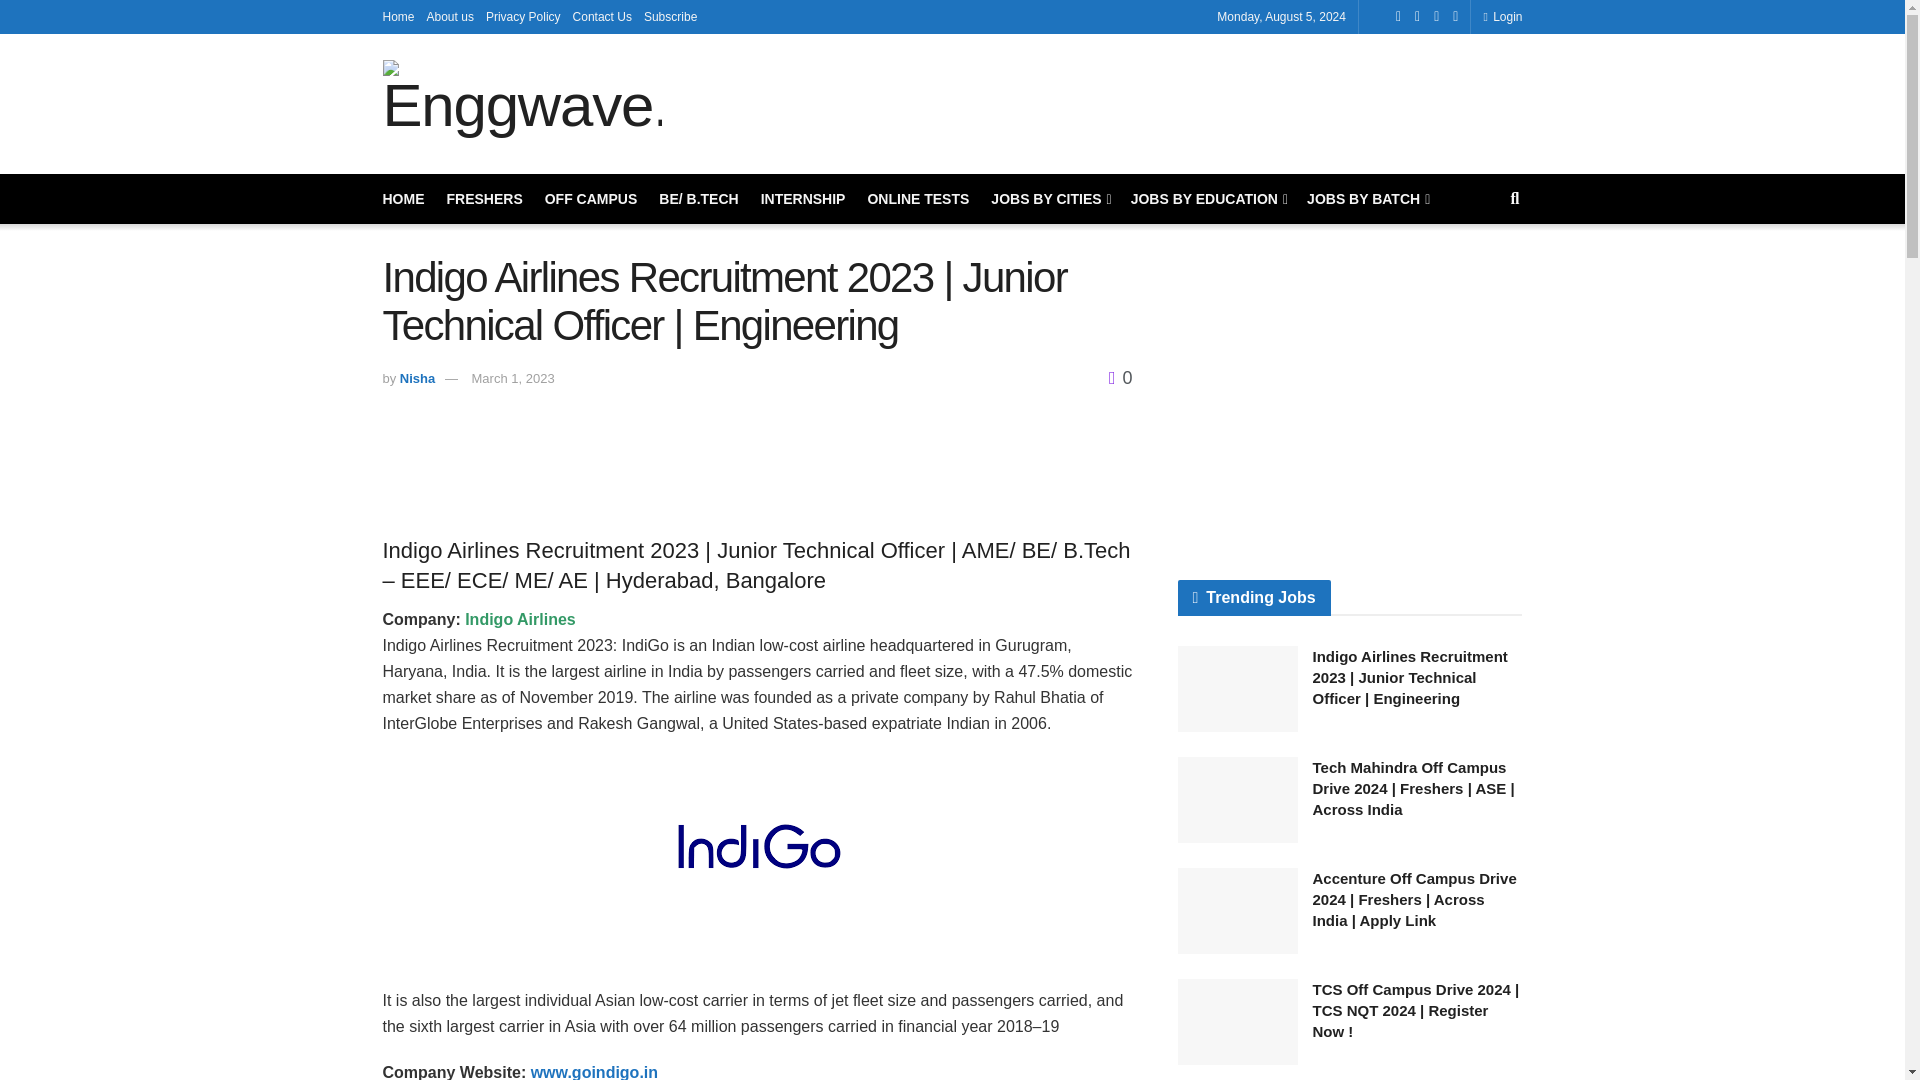 This screenshot has height=1080, width=1920. I want to click on JOBS BY CITIES, so click(1048, 198).